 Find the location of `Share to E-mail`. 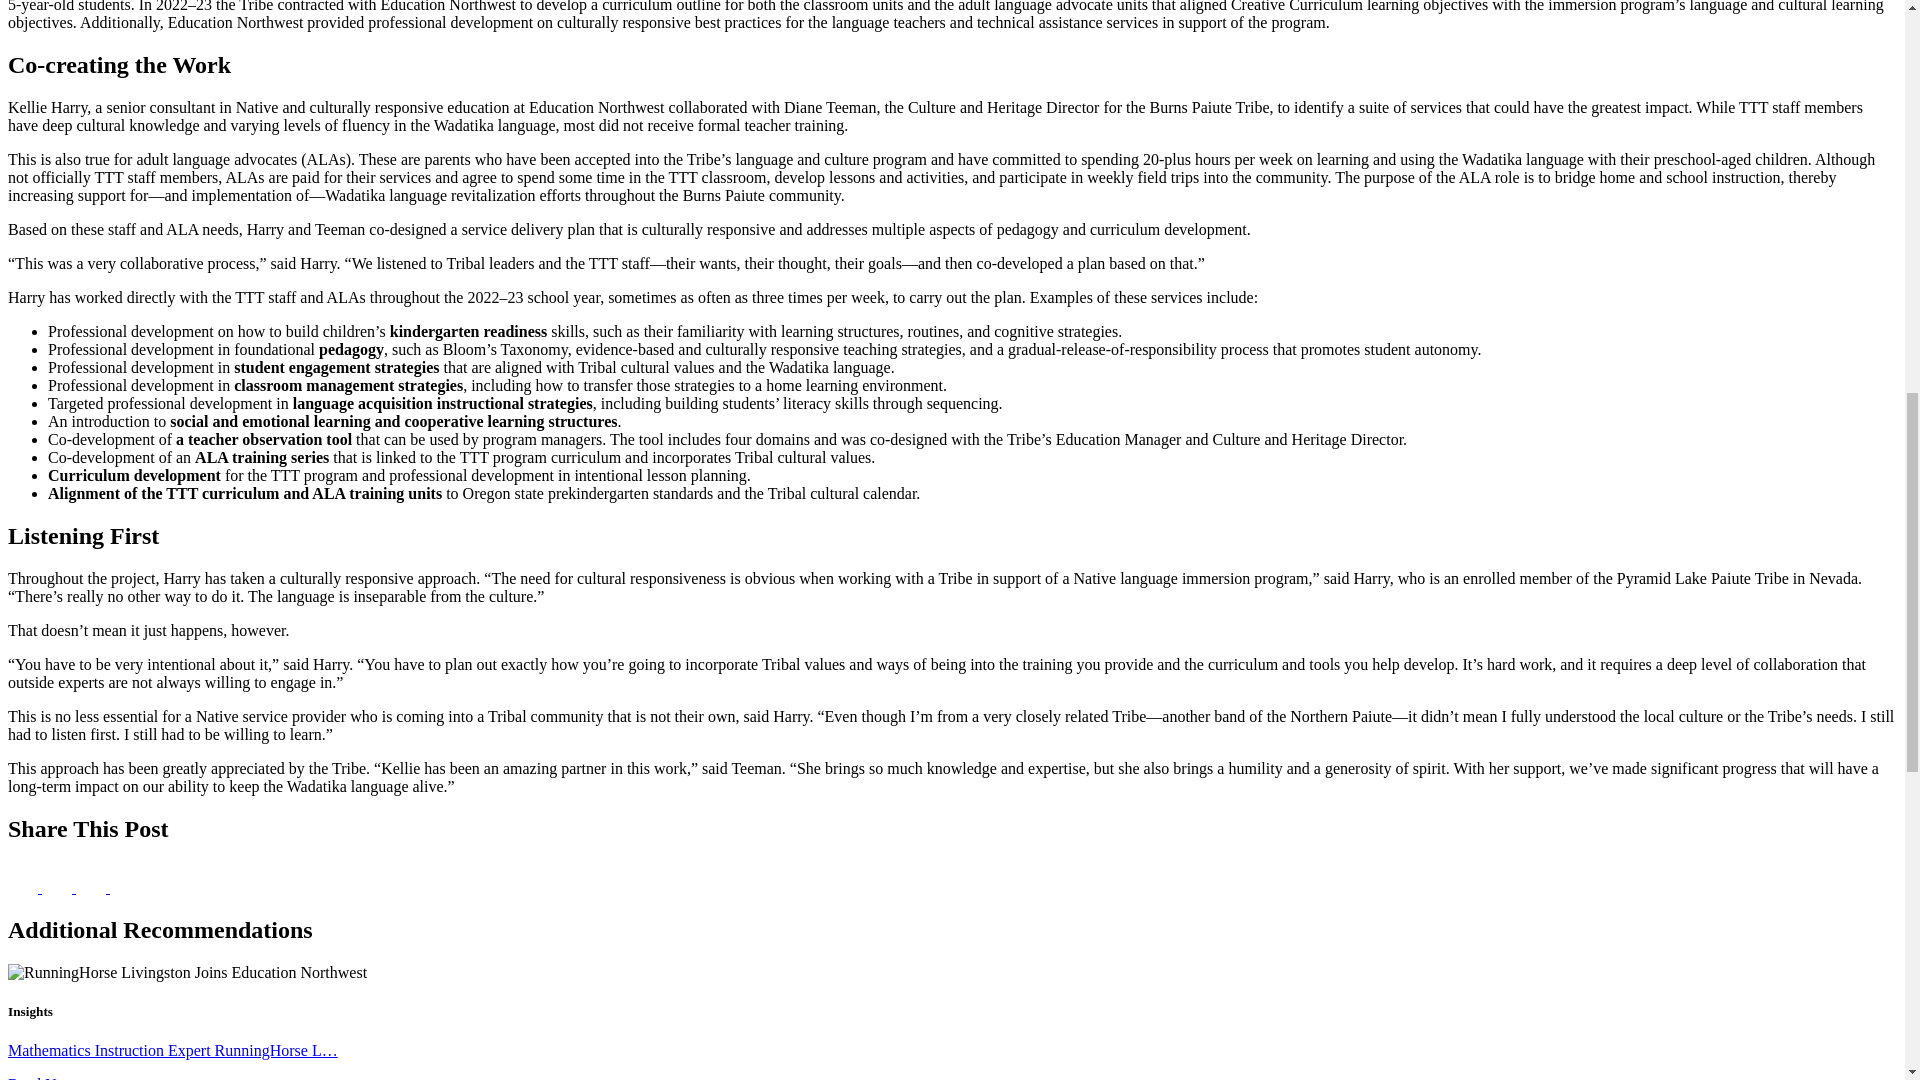

Share to E-mail is located at coordinates (124, 888).